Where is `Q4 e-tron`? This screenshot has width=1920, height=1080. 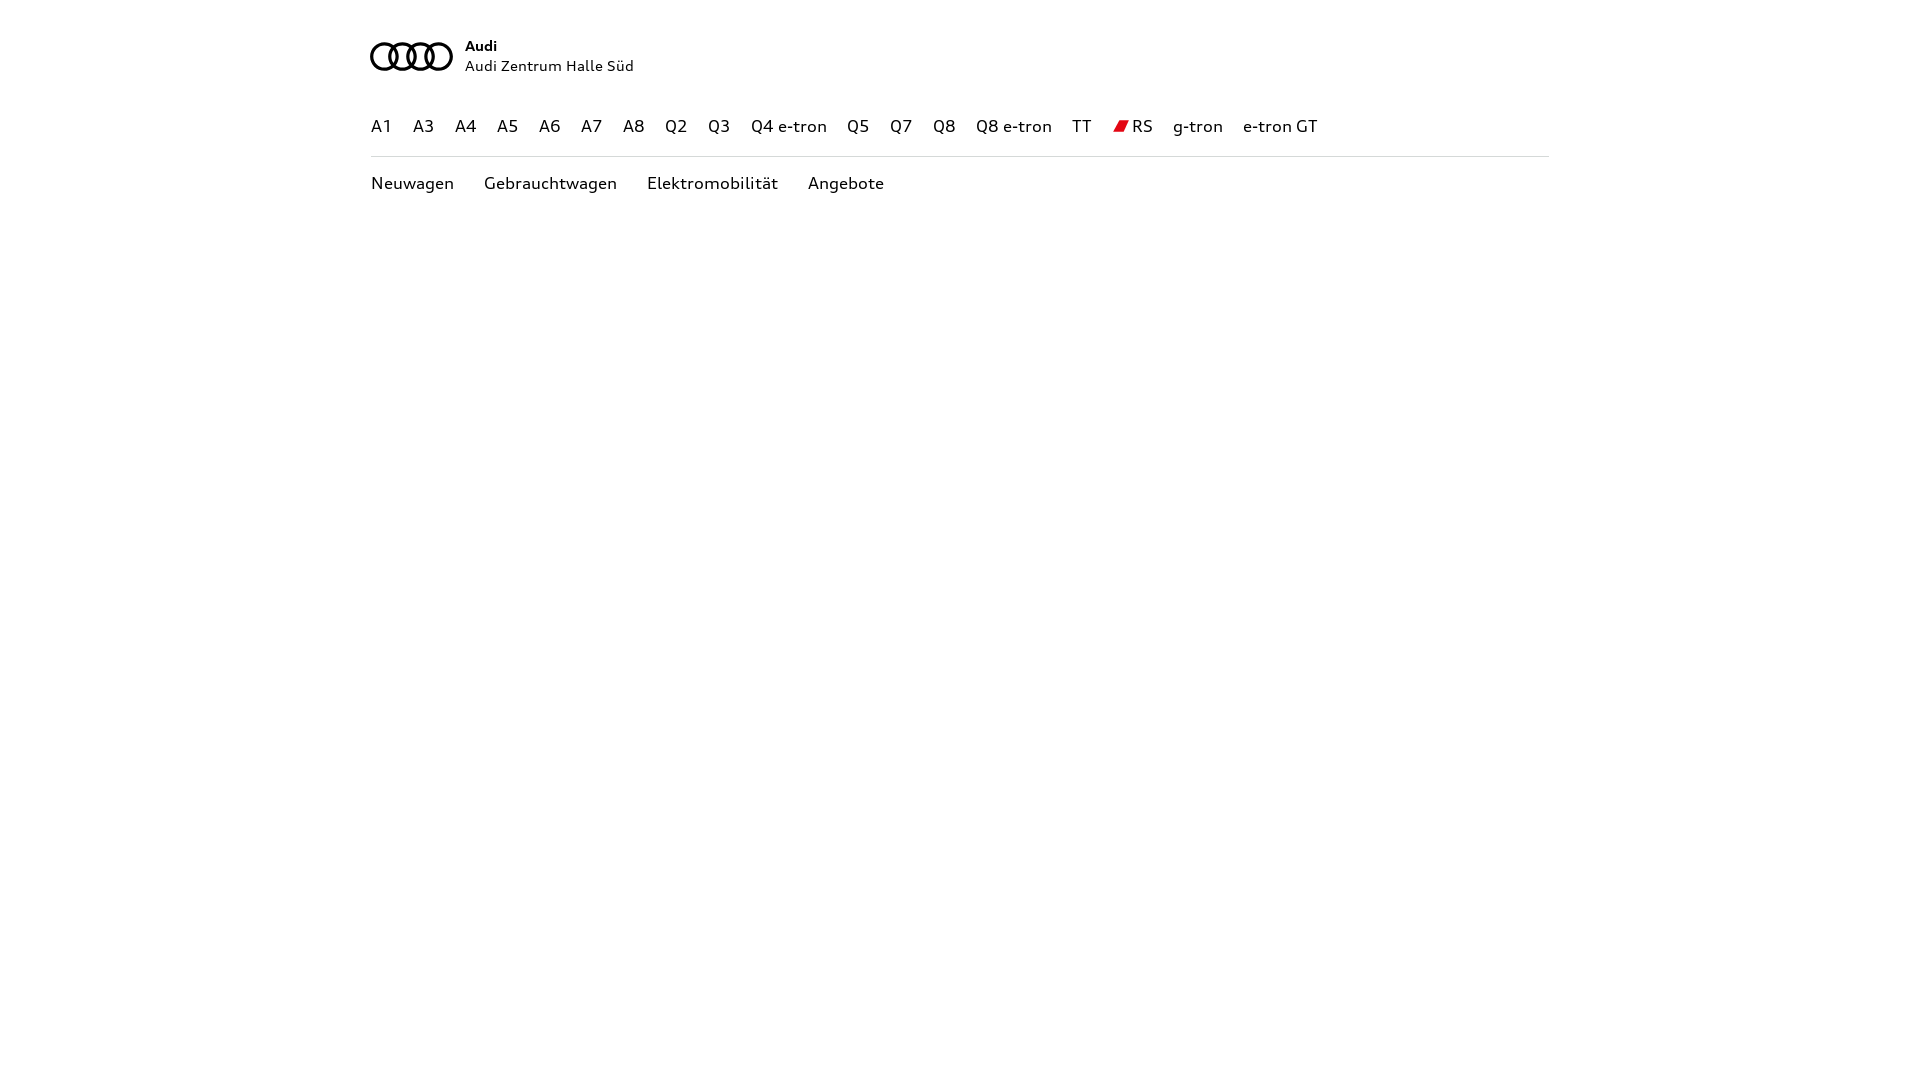
Q4 e-tron is located at coordinates (789, 126).